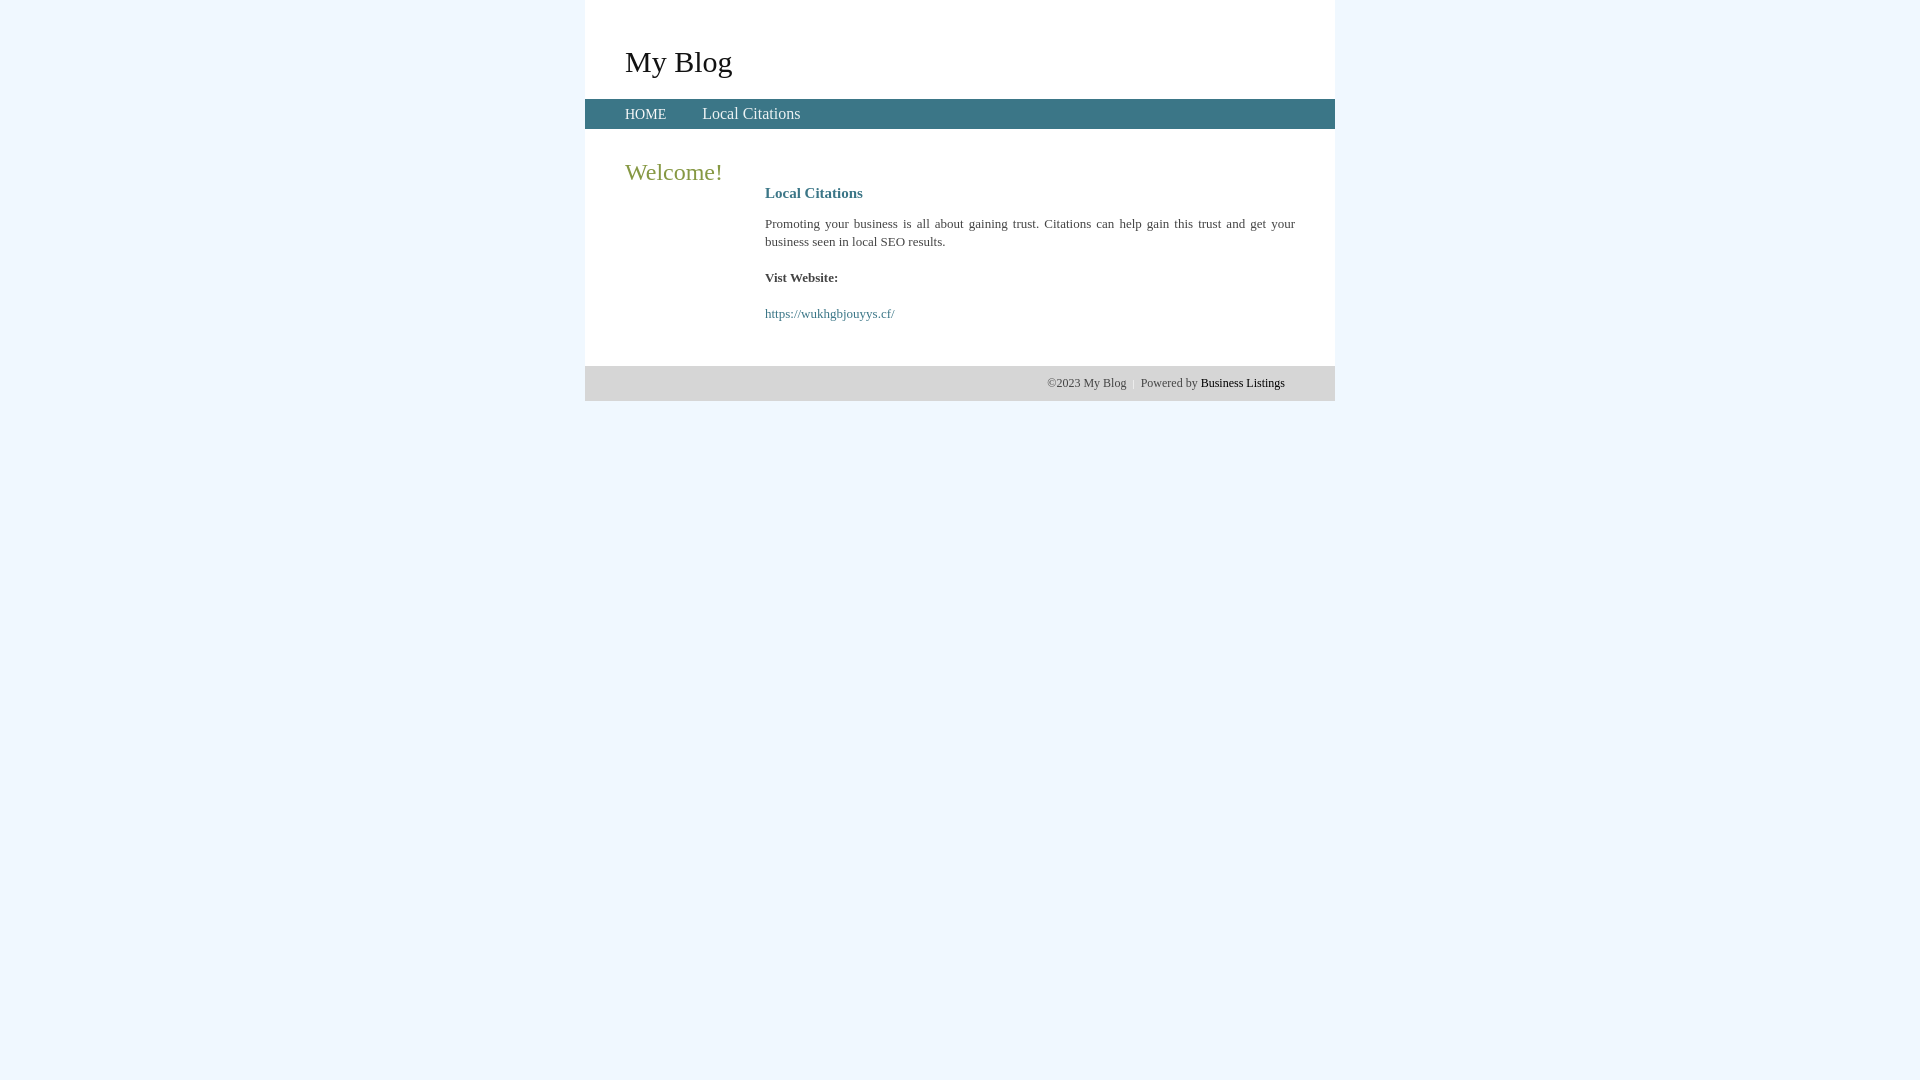 This screenshot has height=1080, width=1920. I want to click on Business Listings, so click(1243, 383).